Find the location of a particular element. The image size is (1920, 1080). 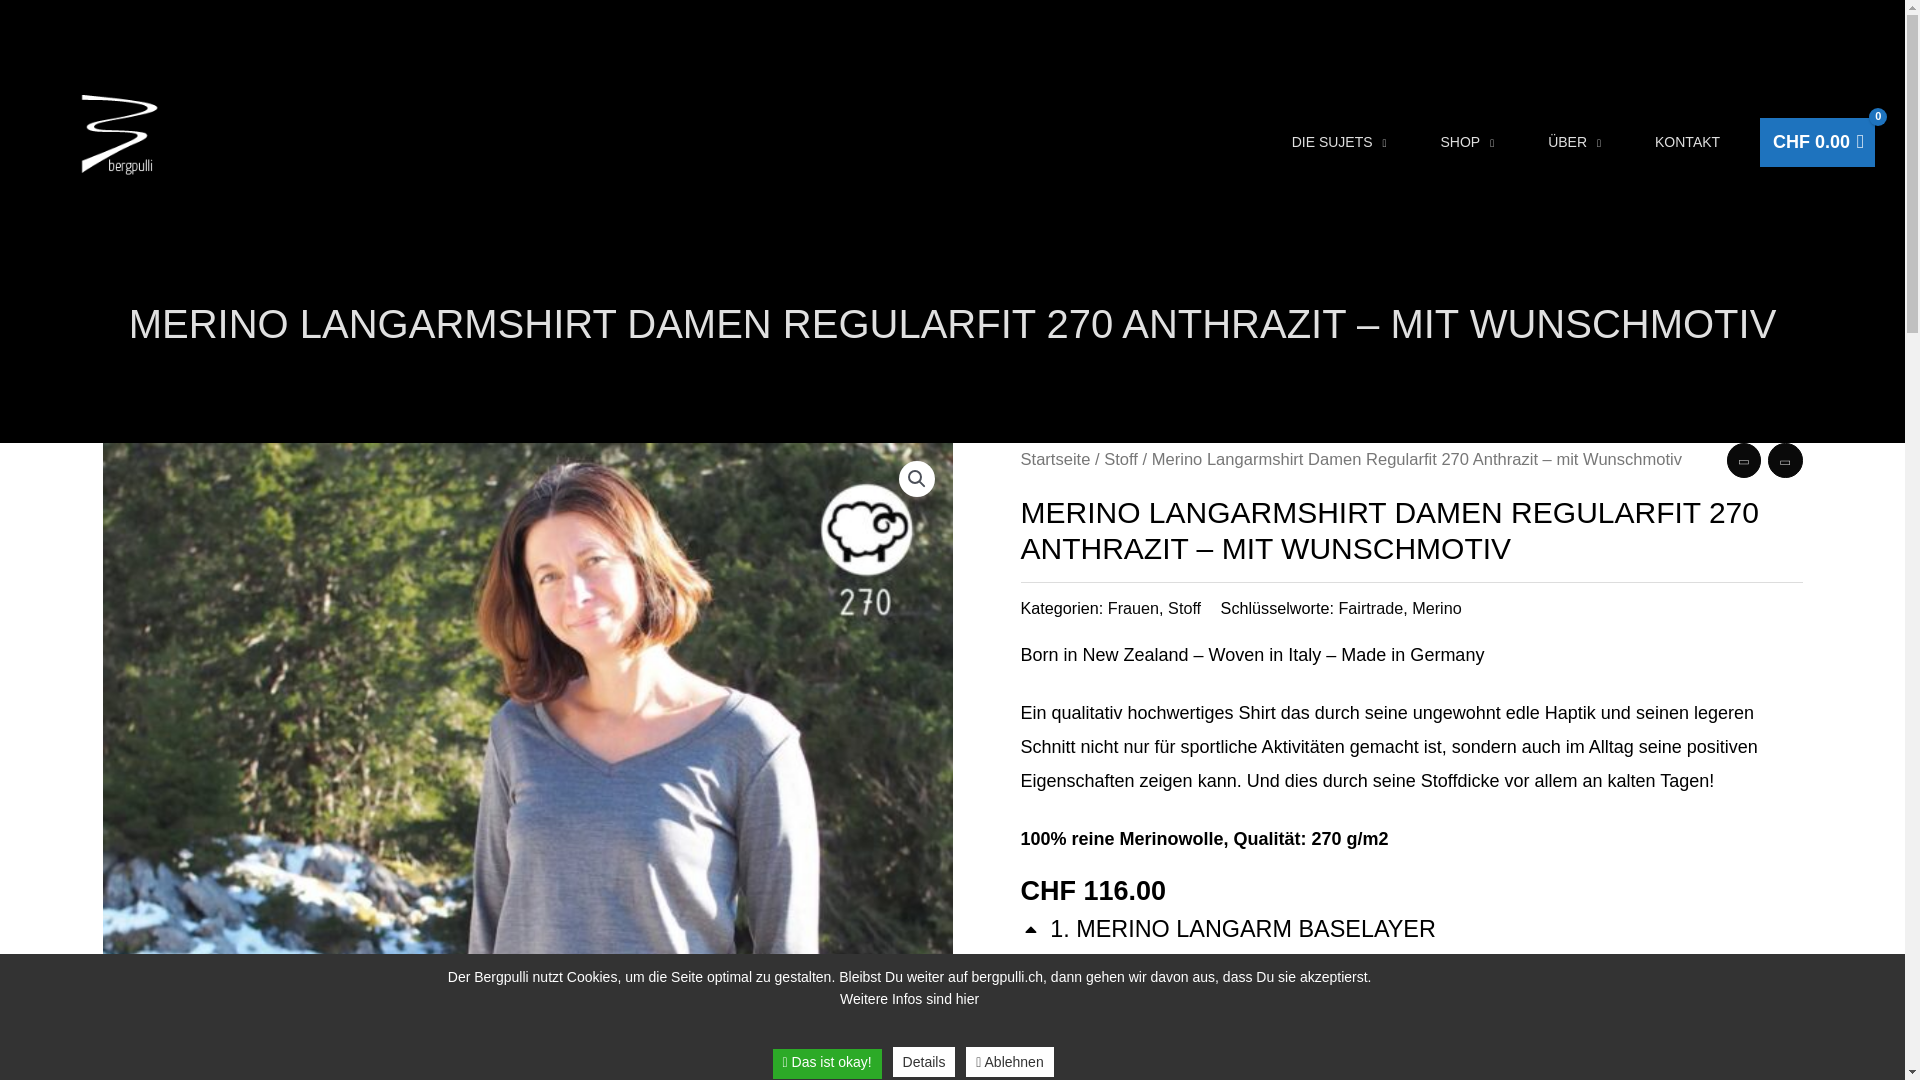

DIE SUJETS is located at coordinates (1352, 142).